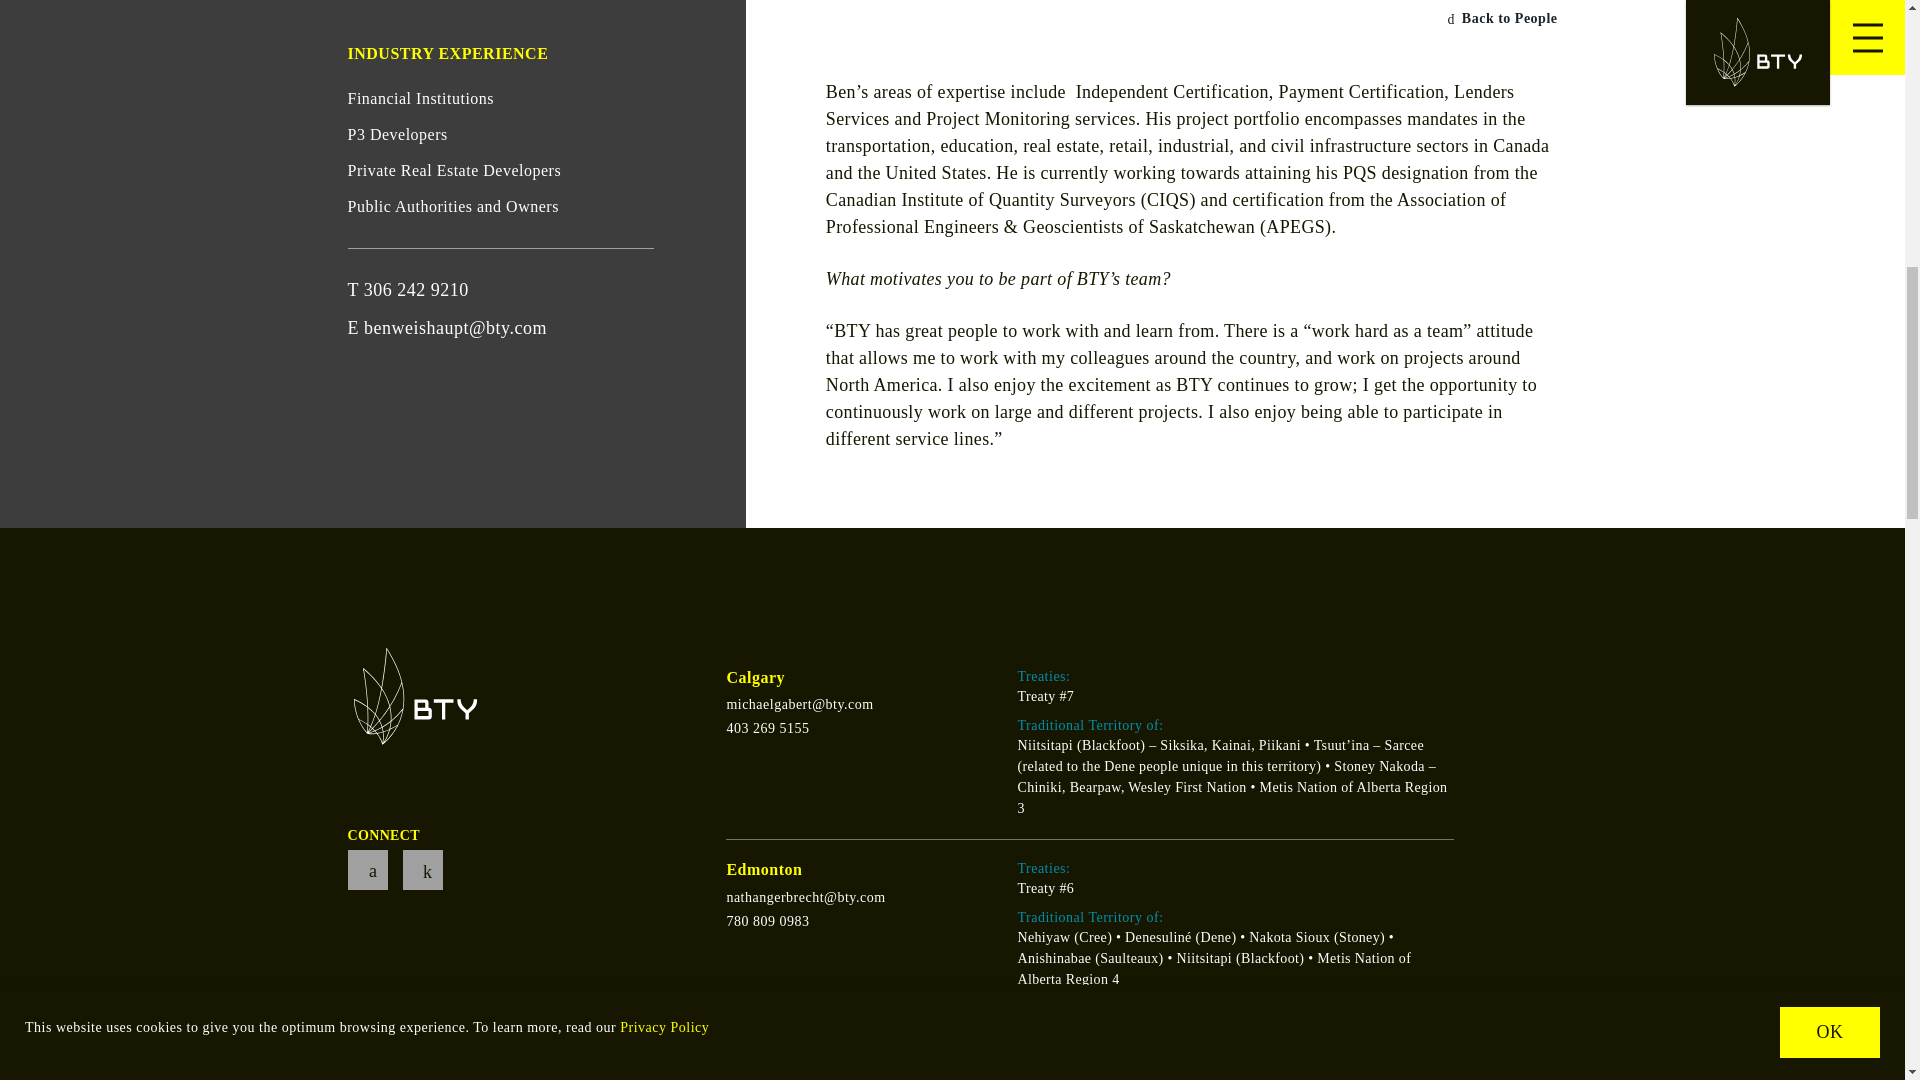  I want to click on BTY logo, so click(393, 696).